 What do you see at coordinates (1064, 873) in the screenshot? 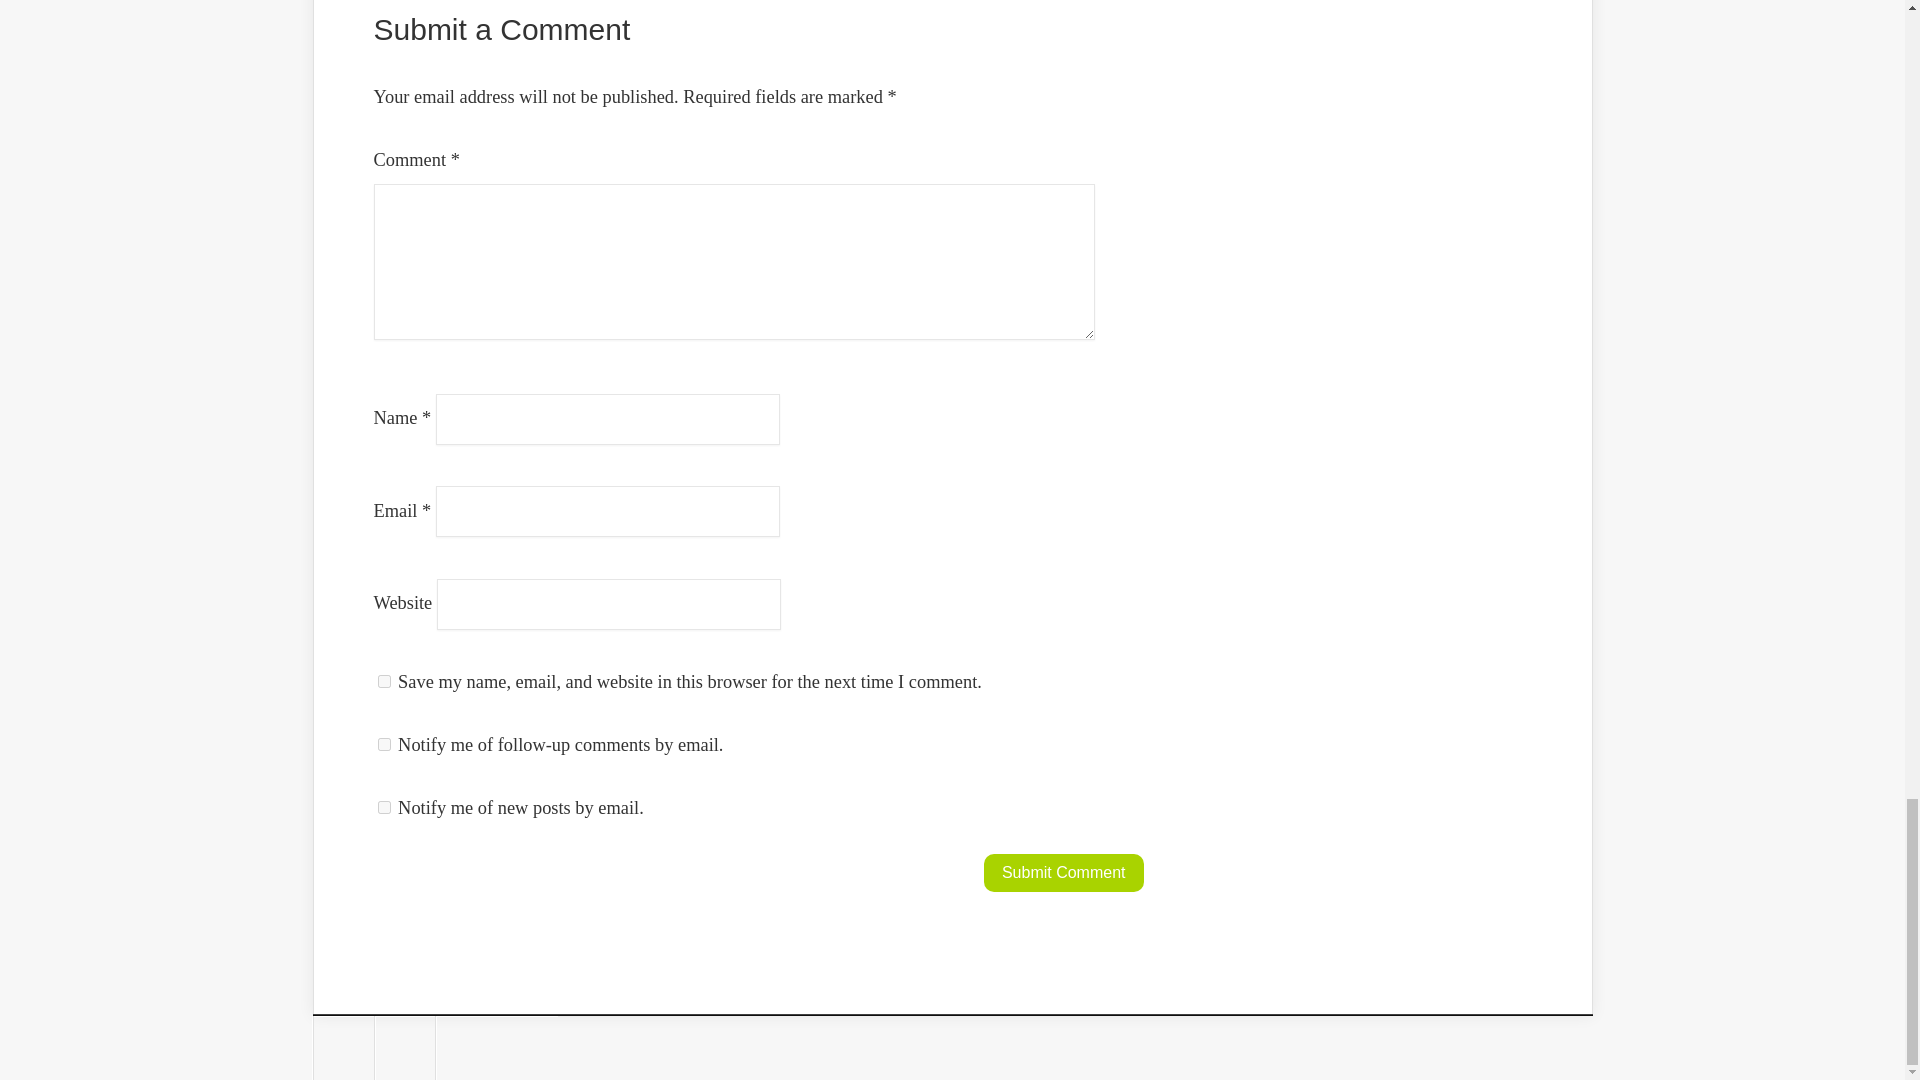
I see `Submit Comment` at bounding box center [1064, 873].